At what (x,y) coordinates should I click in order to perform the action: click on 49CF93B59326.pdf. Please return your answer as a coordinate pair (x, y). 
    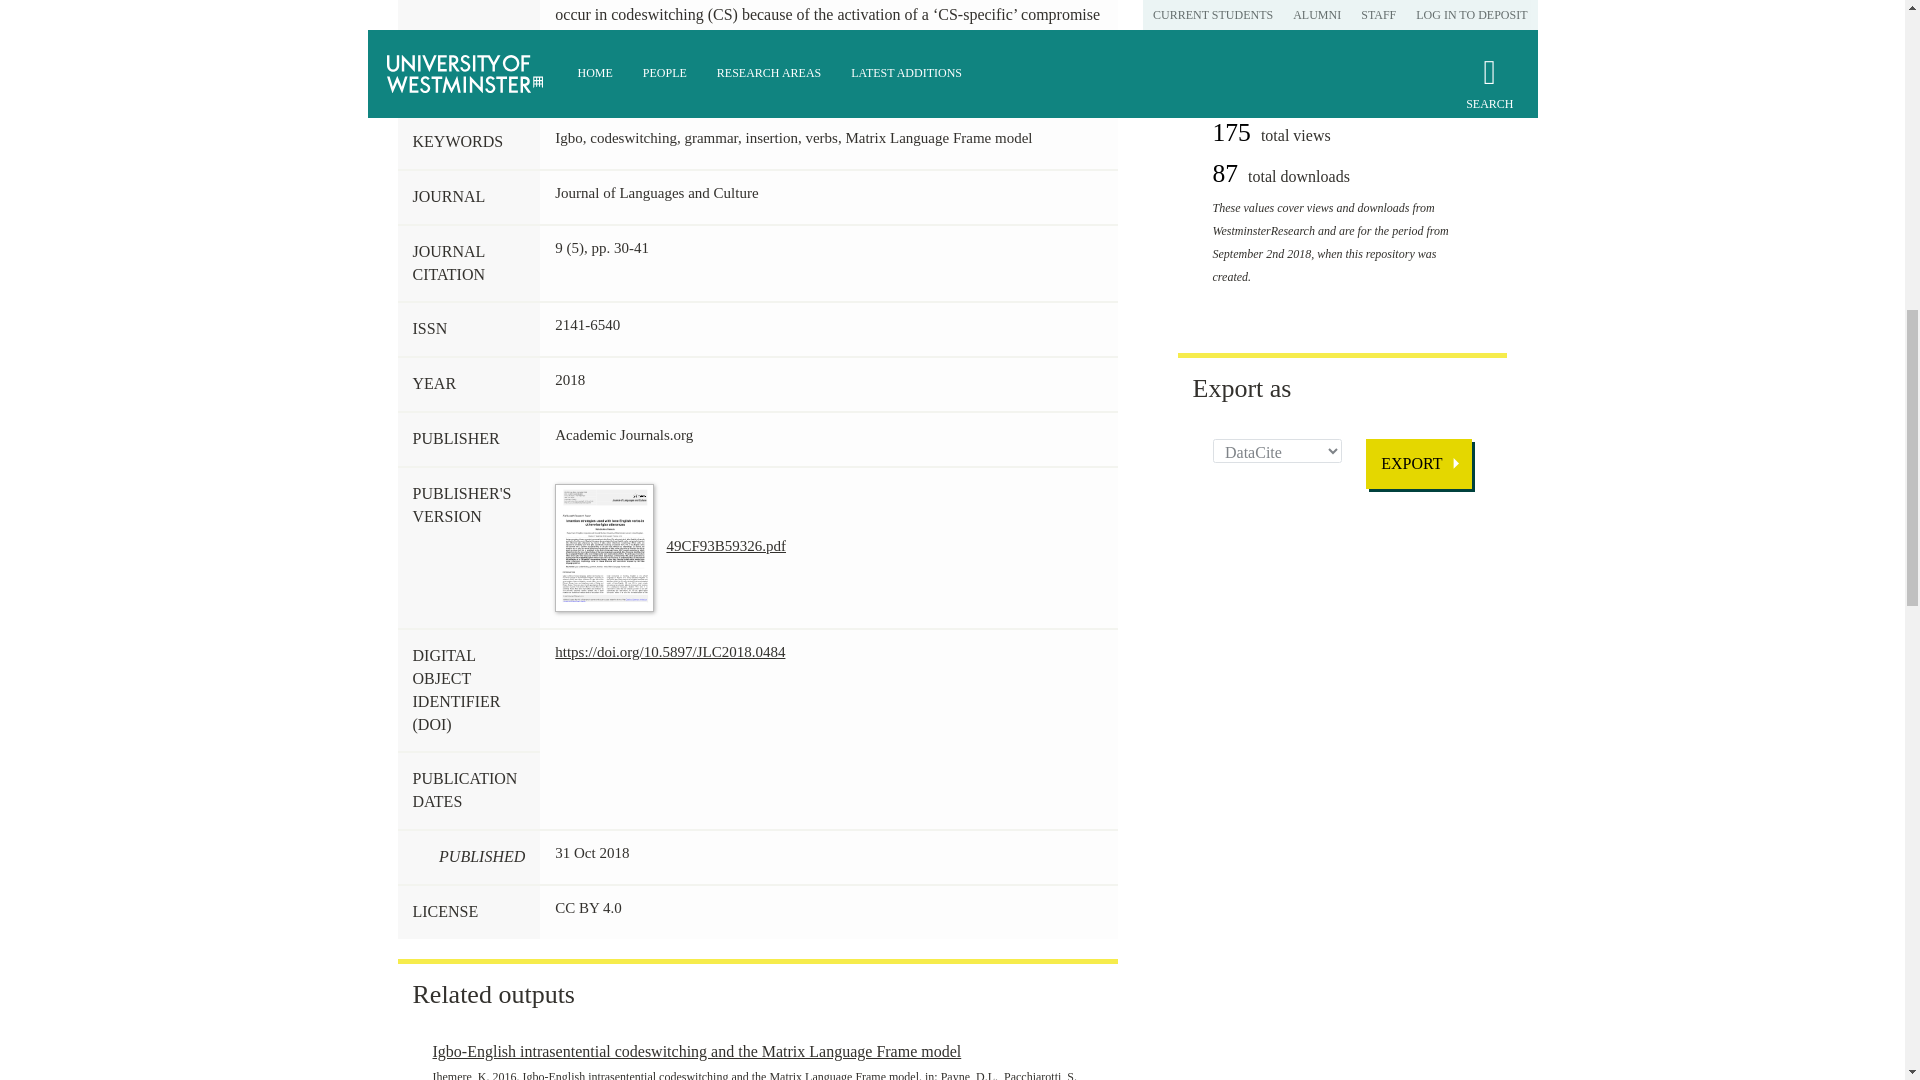
    Looking at the image, I should click on (670, 546).